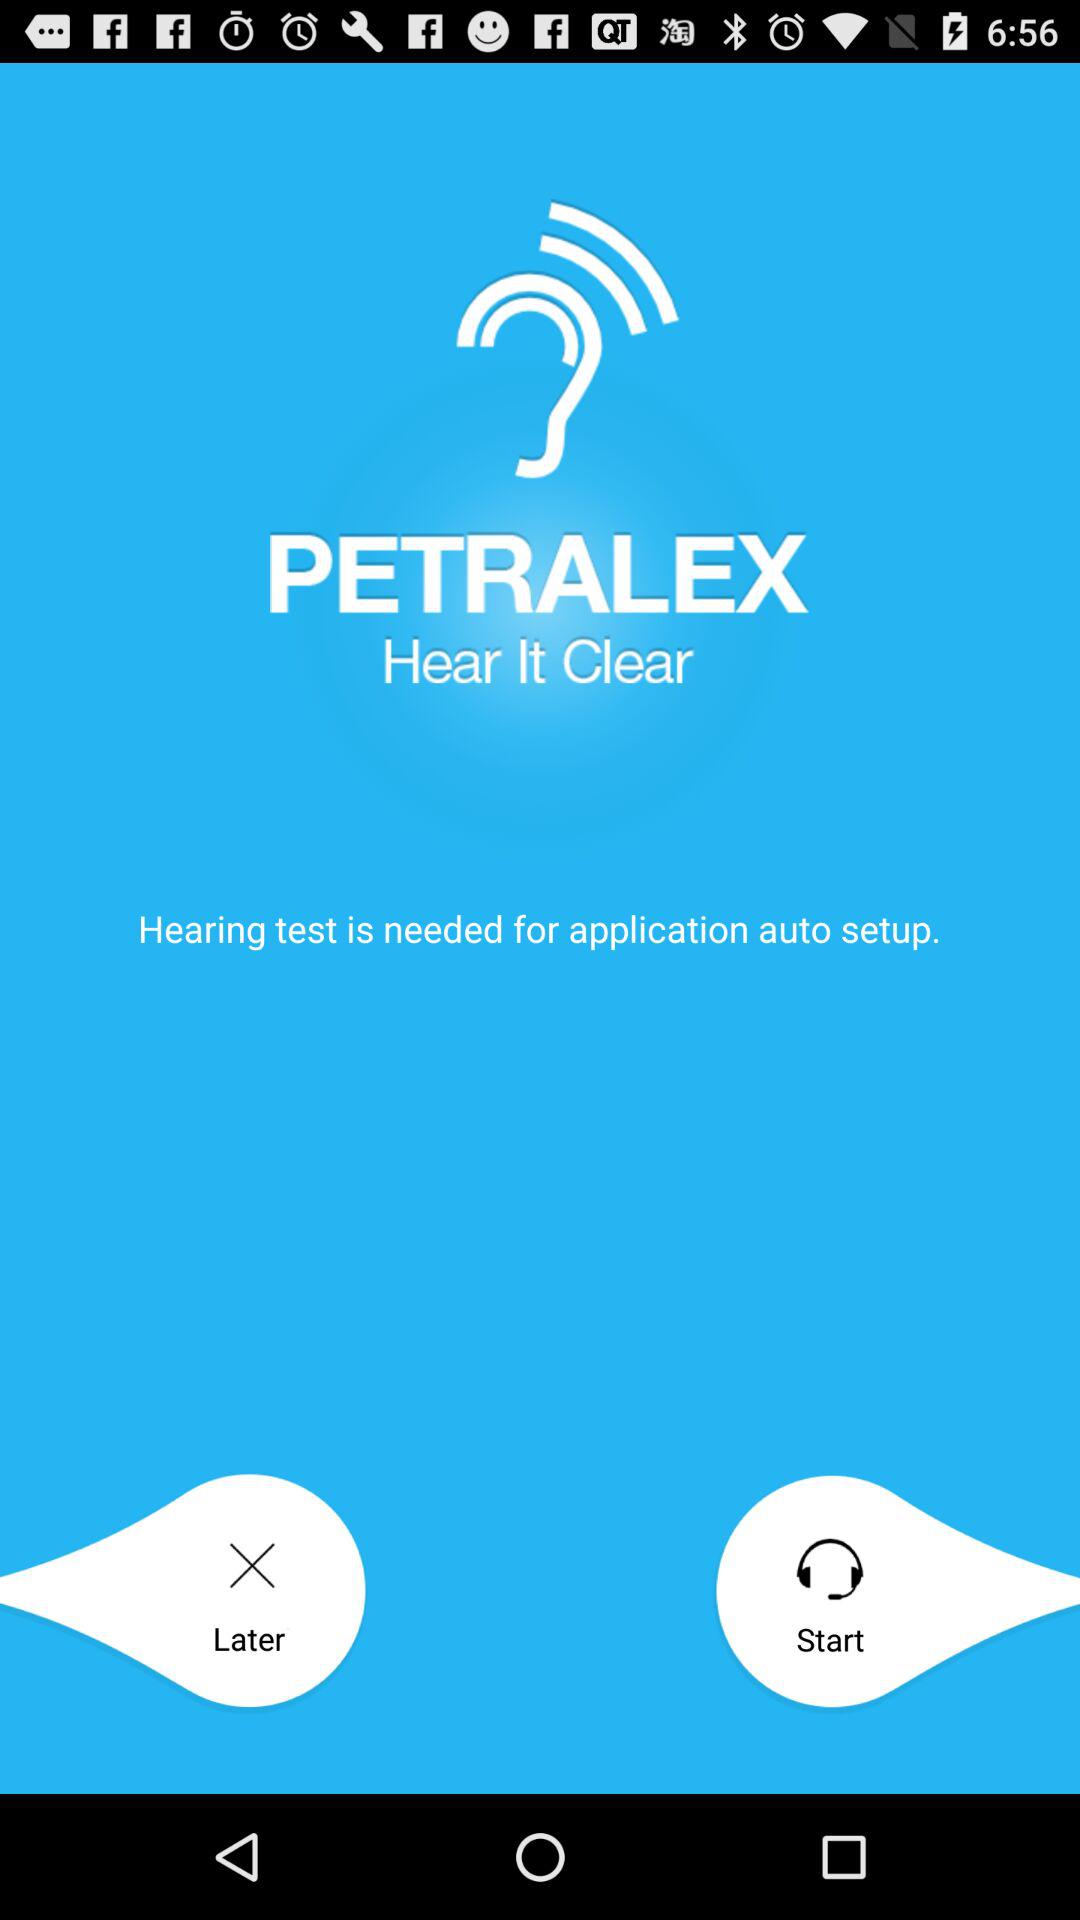 The height and width of the screenshot is (1920, 1080). What do you see at coordinates (896, 1594) in the screenshot?
I see `click item at the bottom right corner` at bounding box center [896, 1594].